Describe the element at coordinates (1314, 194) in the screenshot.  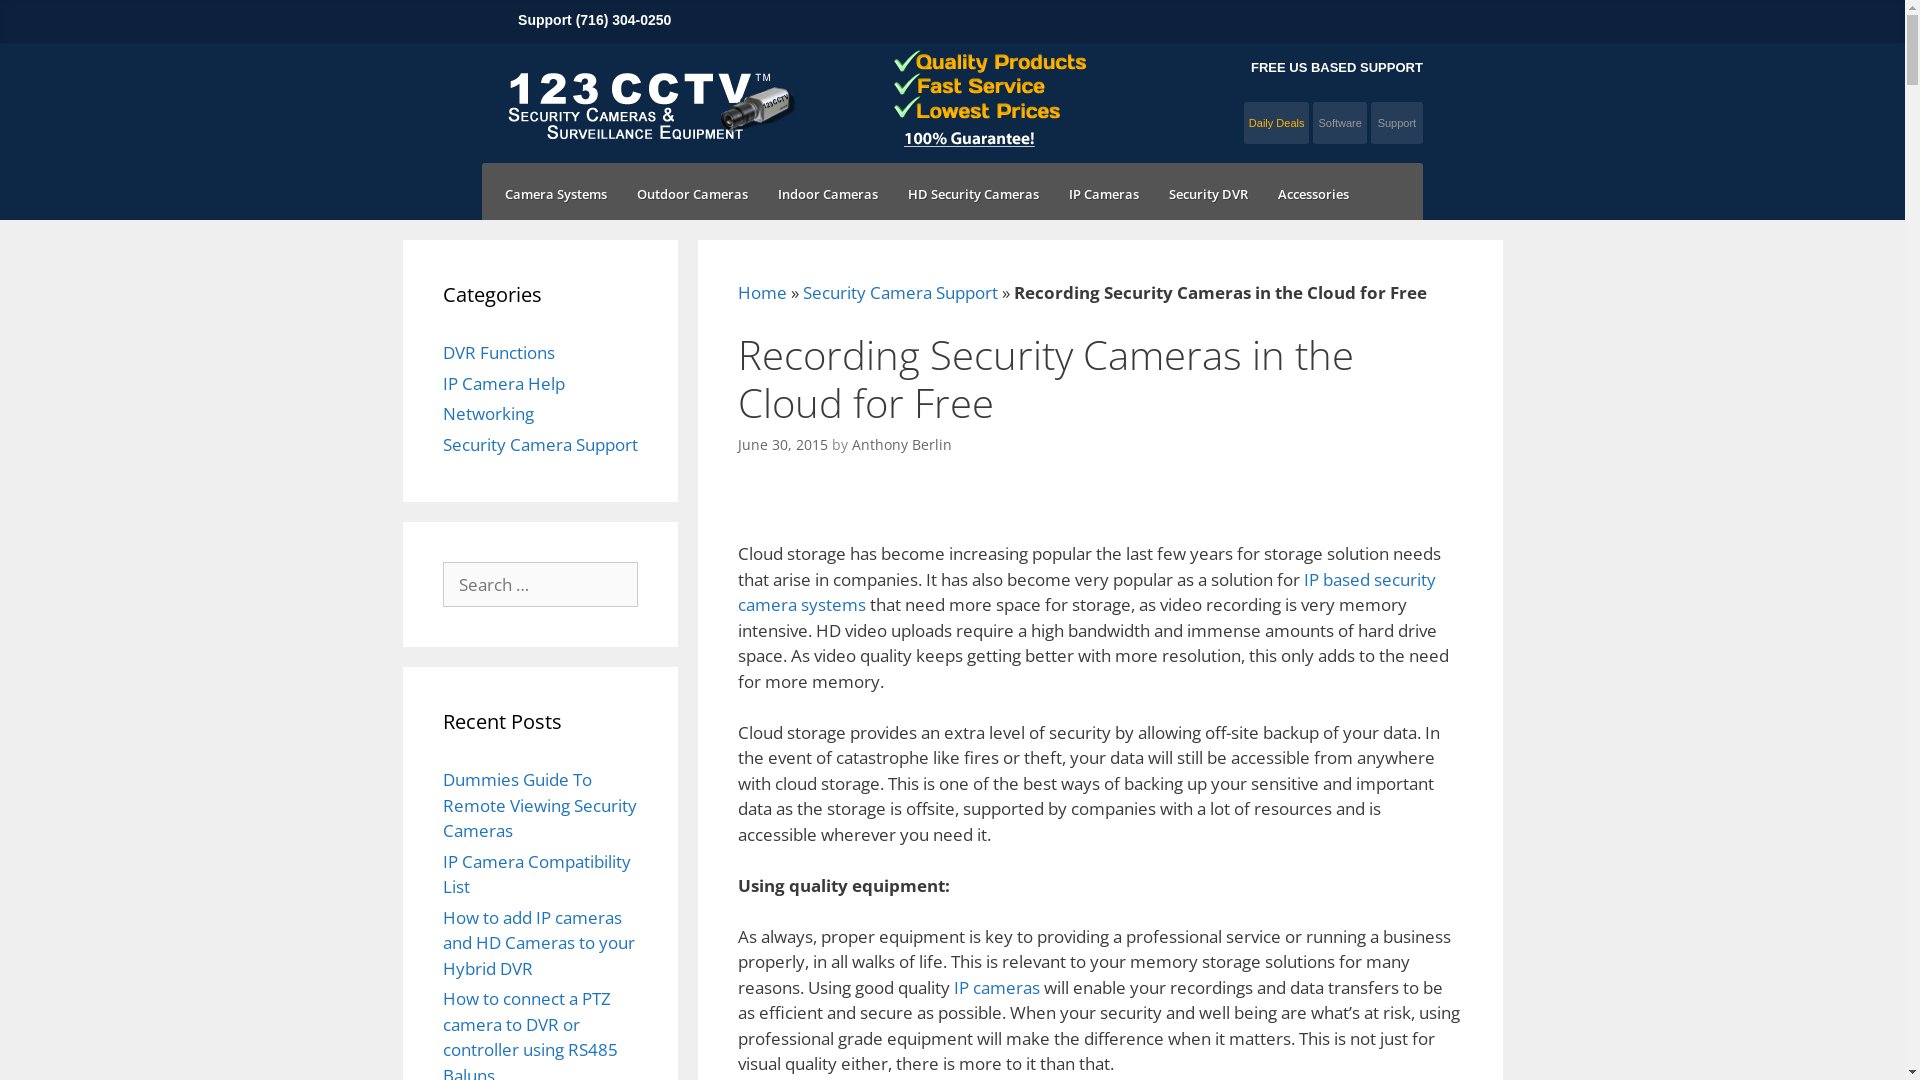
I see `Accessories` at that location.